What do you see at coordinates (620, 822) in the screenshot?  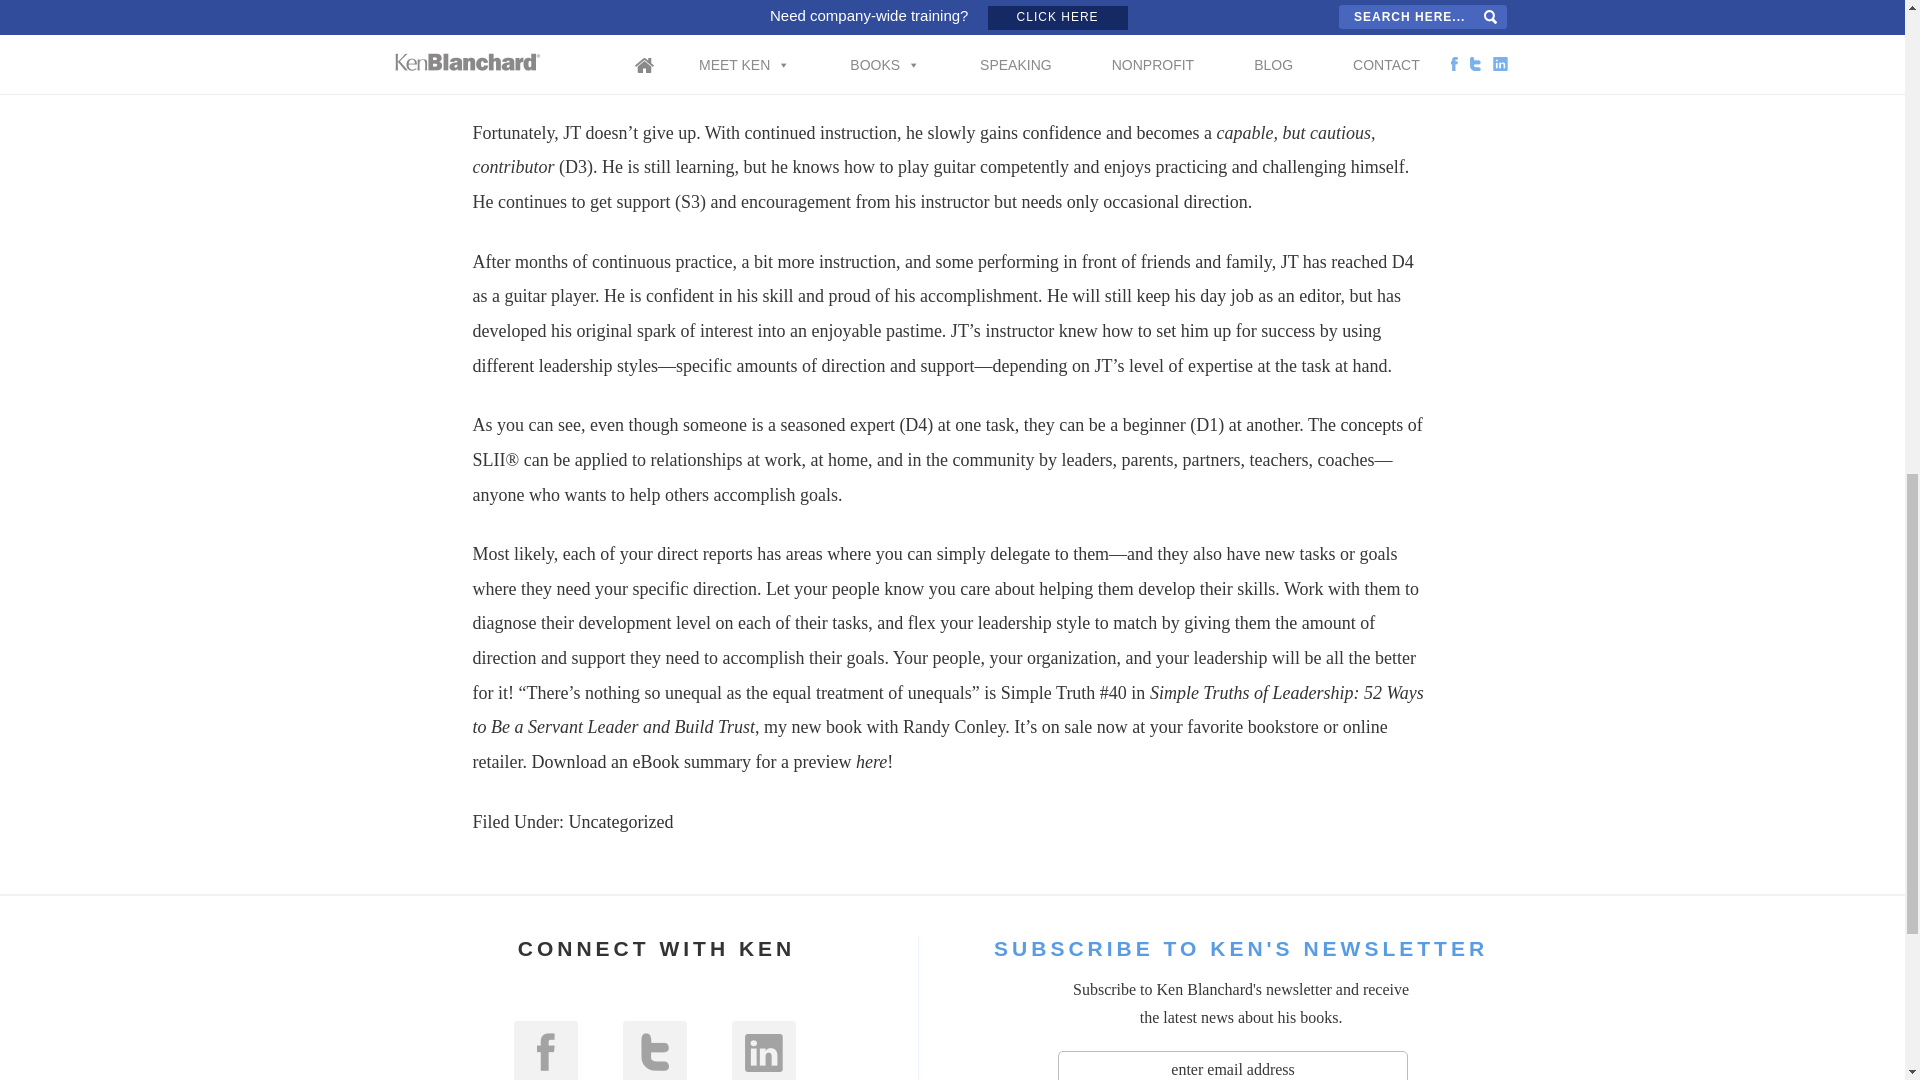 I see `Uncategorized` at bounding box center [620, 822].